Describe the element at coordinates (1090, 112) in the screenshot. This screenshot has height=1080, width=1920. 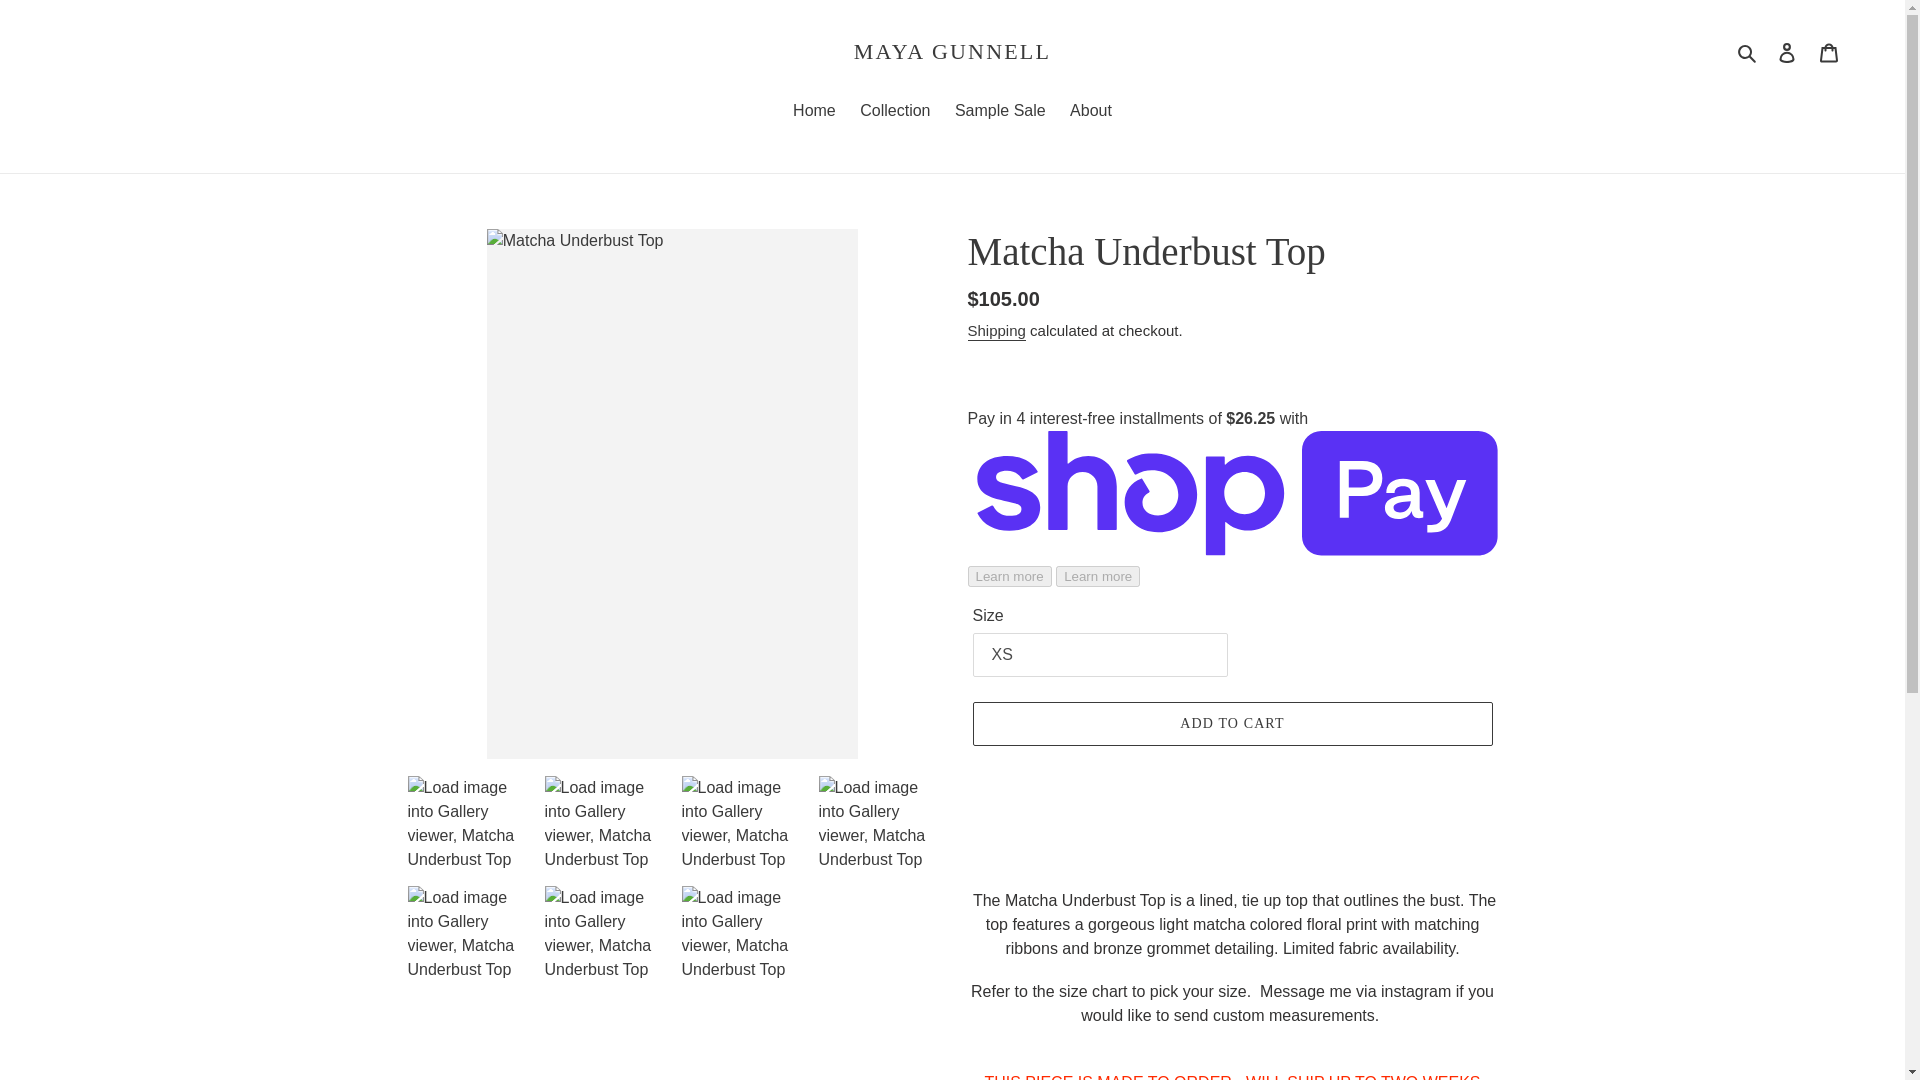
I see `About` at that location.